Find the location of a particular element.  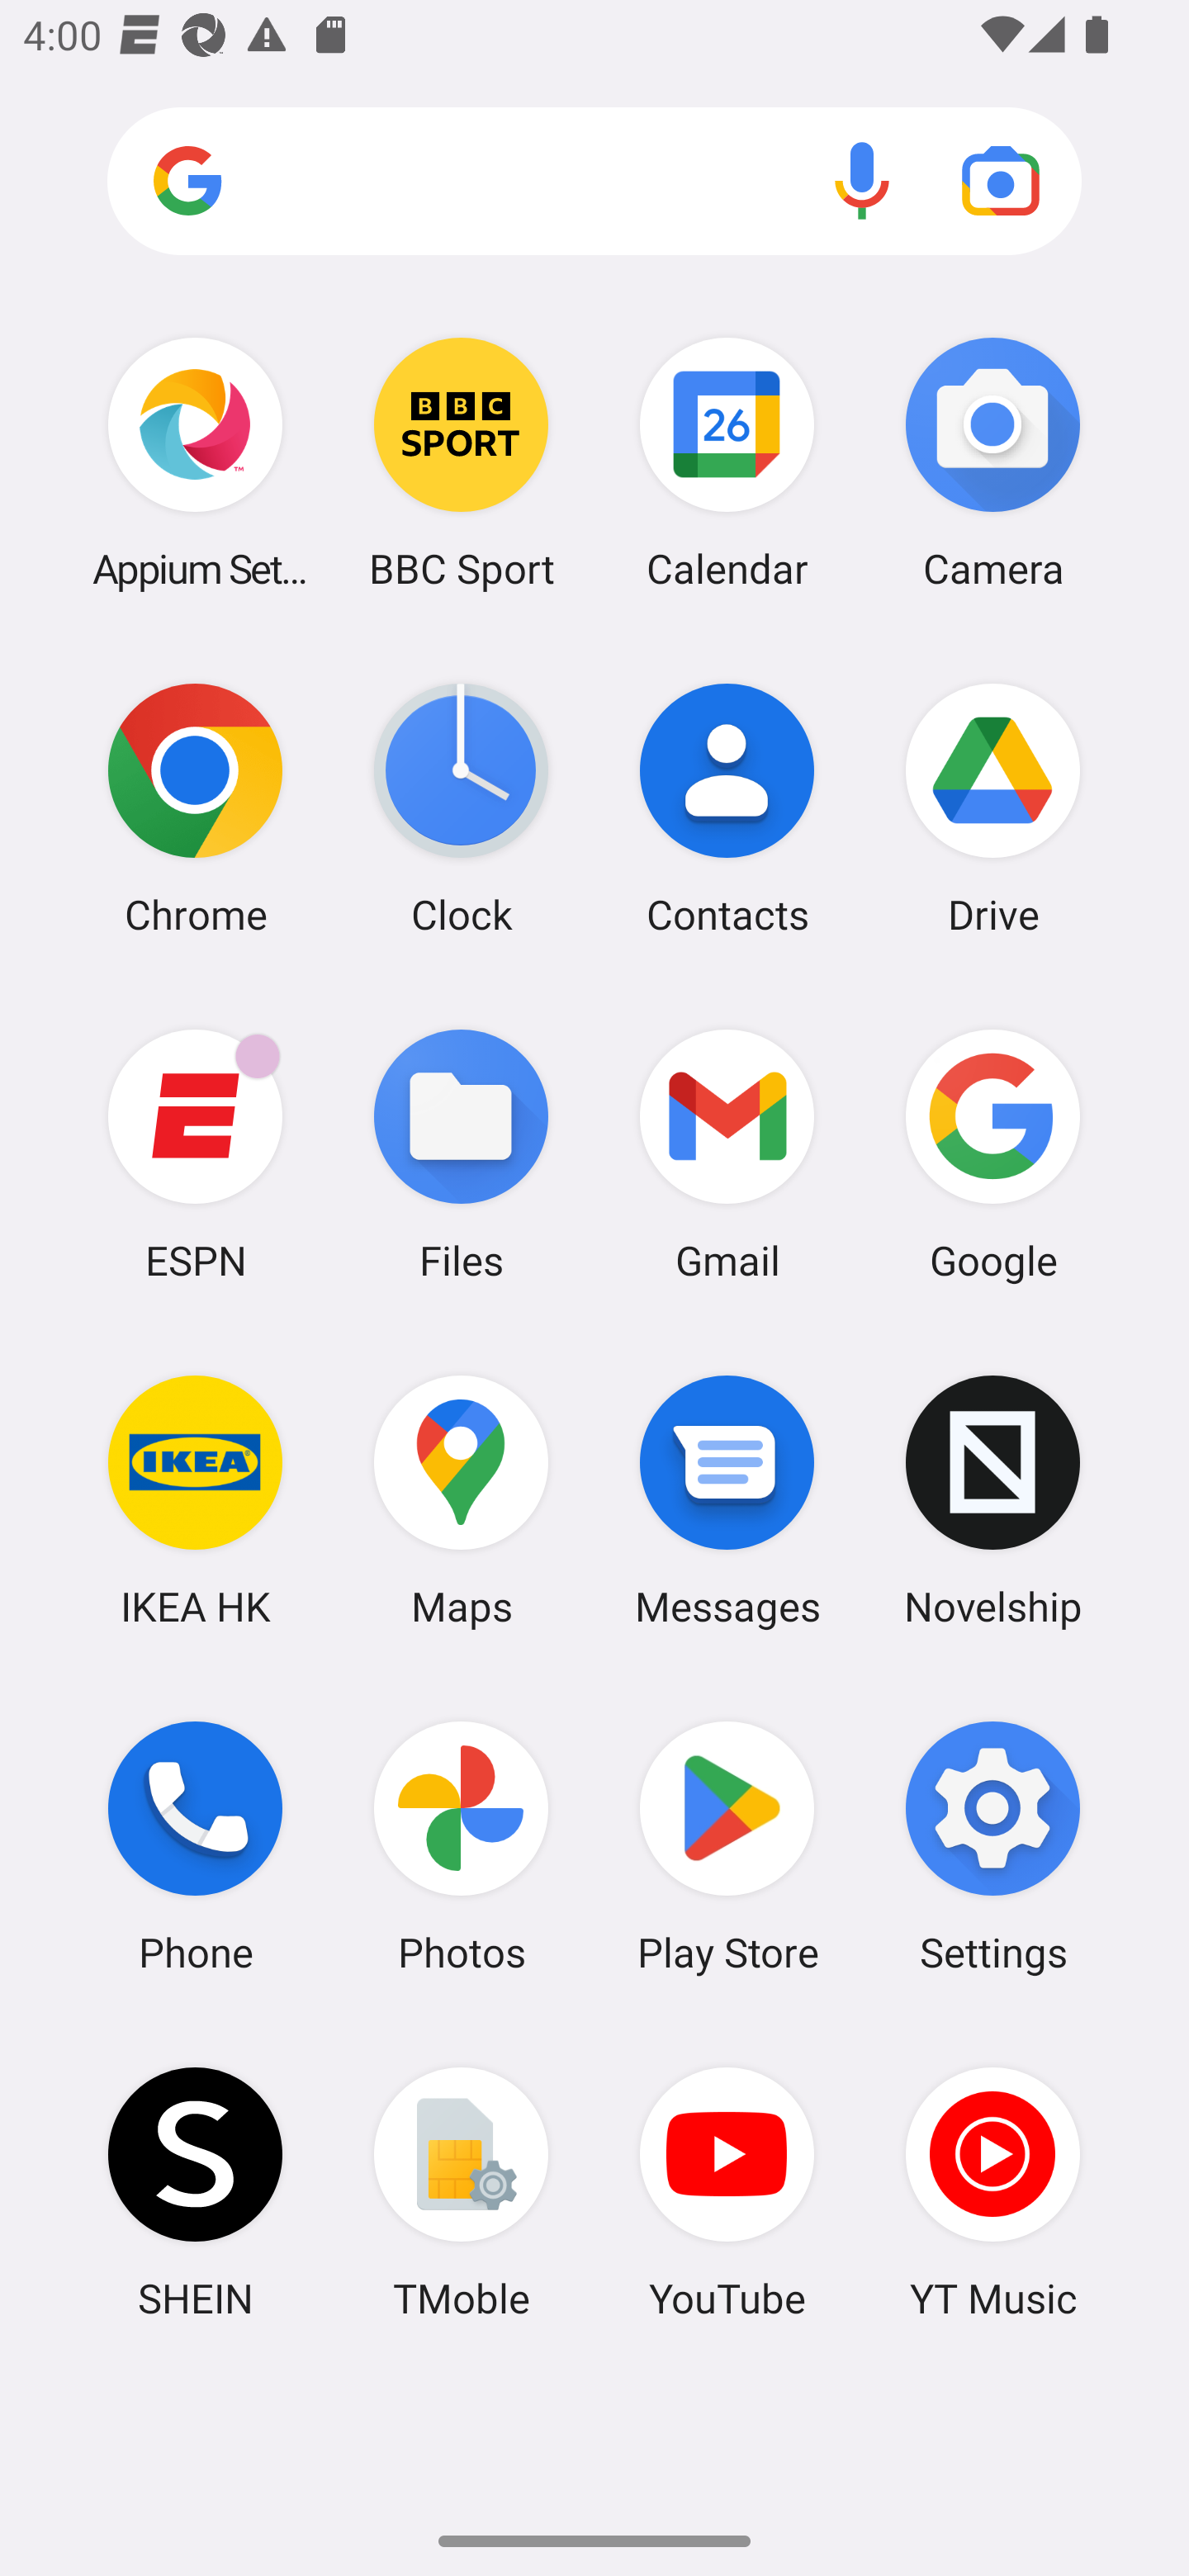

Appium Settings is located at coordinates (195, 462).